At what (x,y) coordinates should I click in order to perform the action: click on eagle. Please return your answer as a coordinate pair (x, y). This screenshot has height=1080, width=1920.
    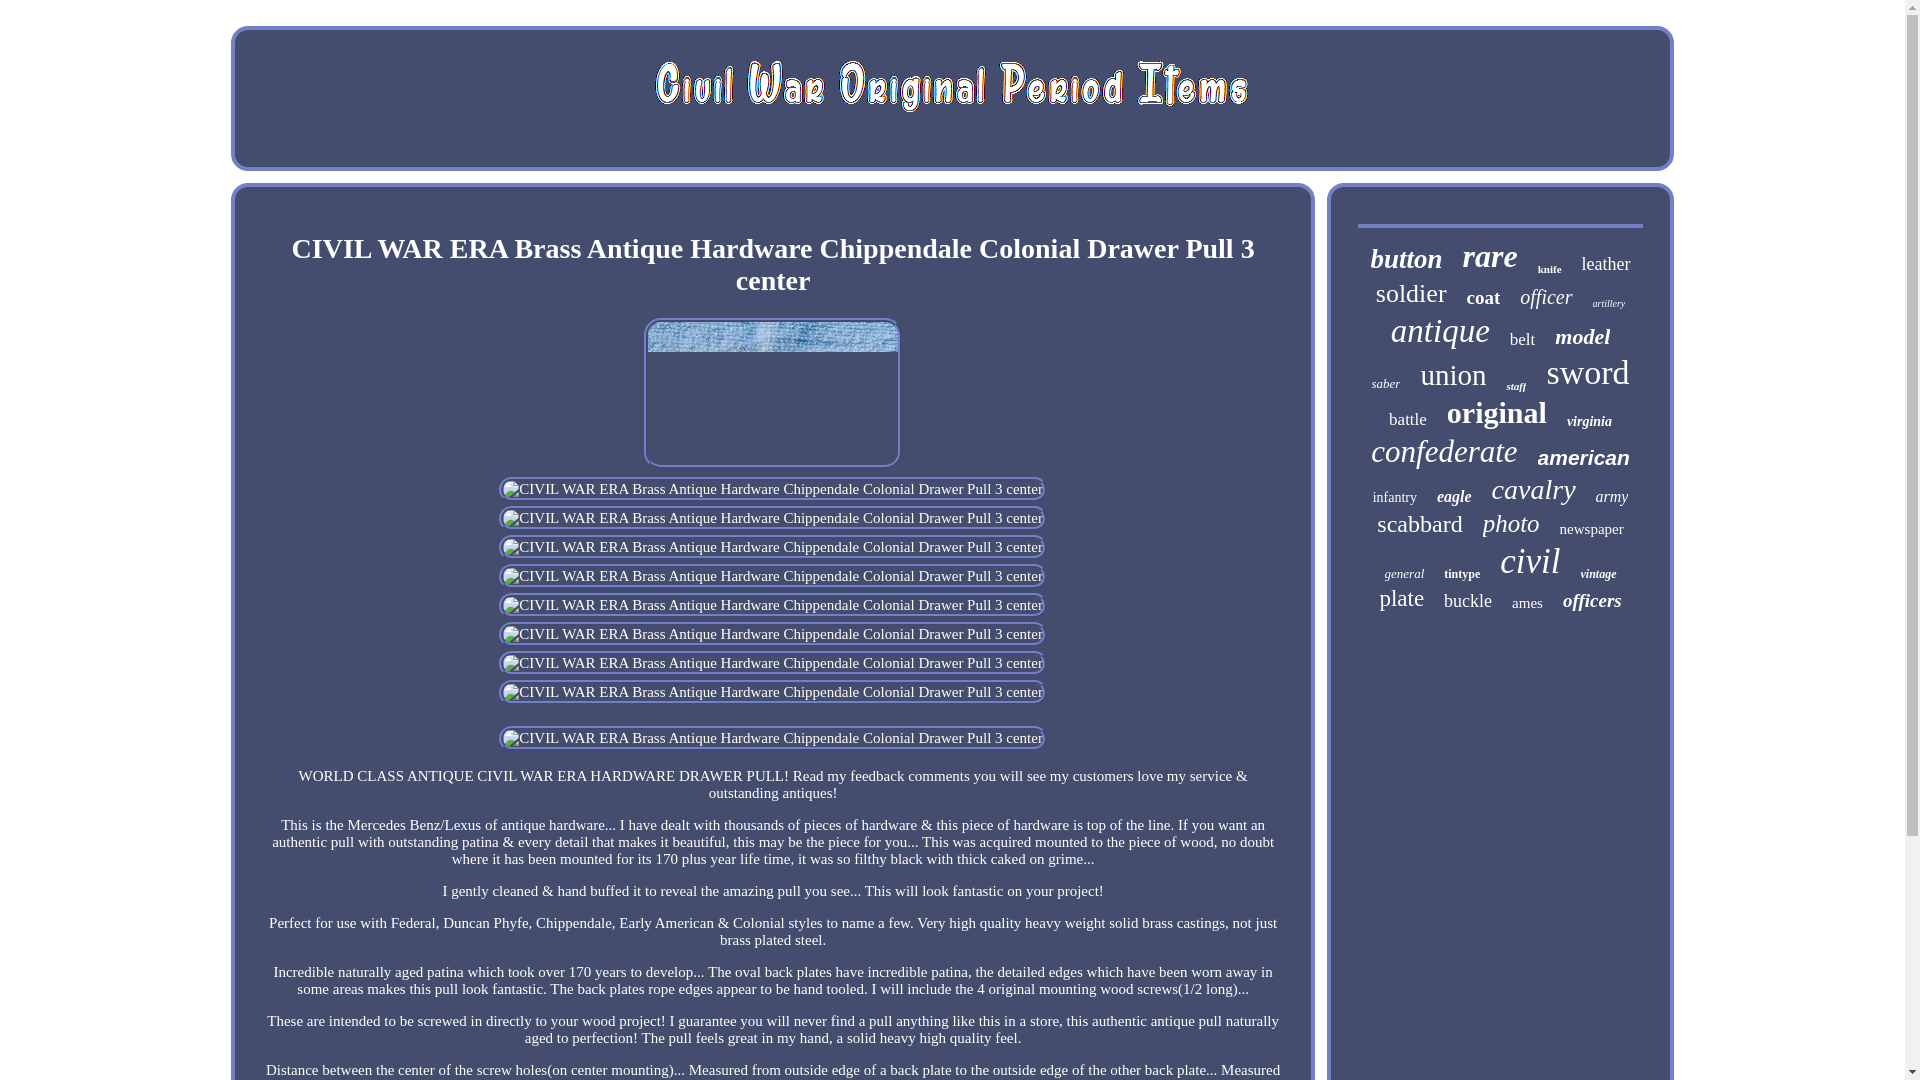
    Looking at the image, I should click on (1454, 497).